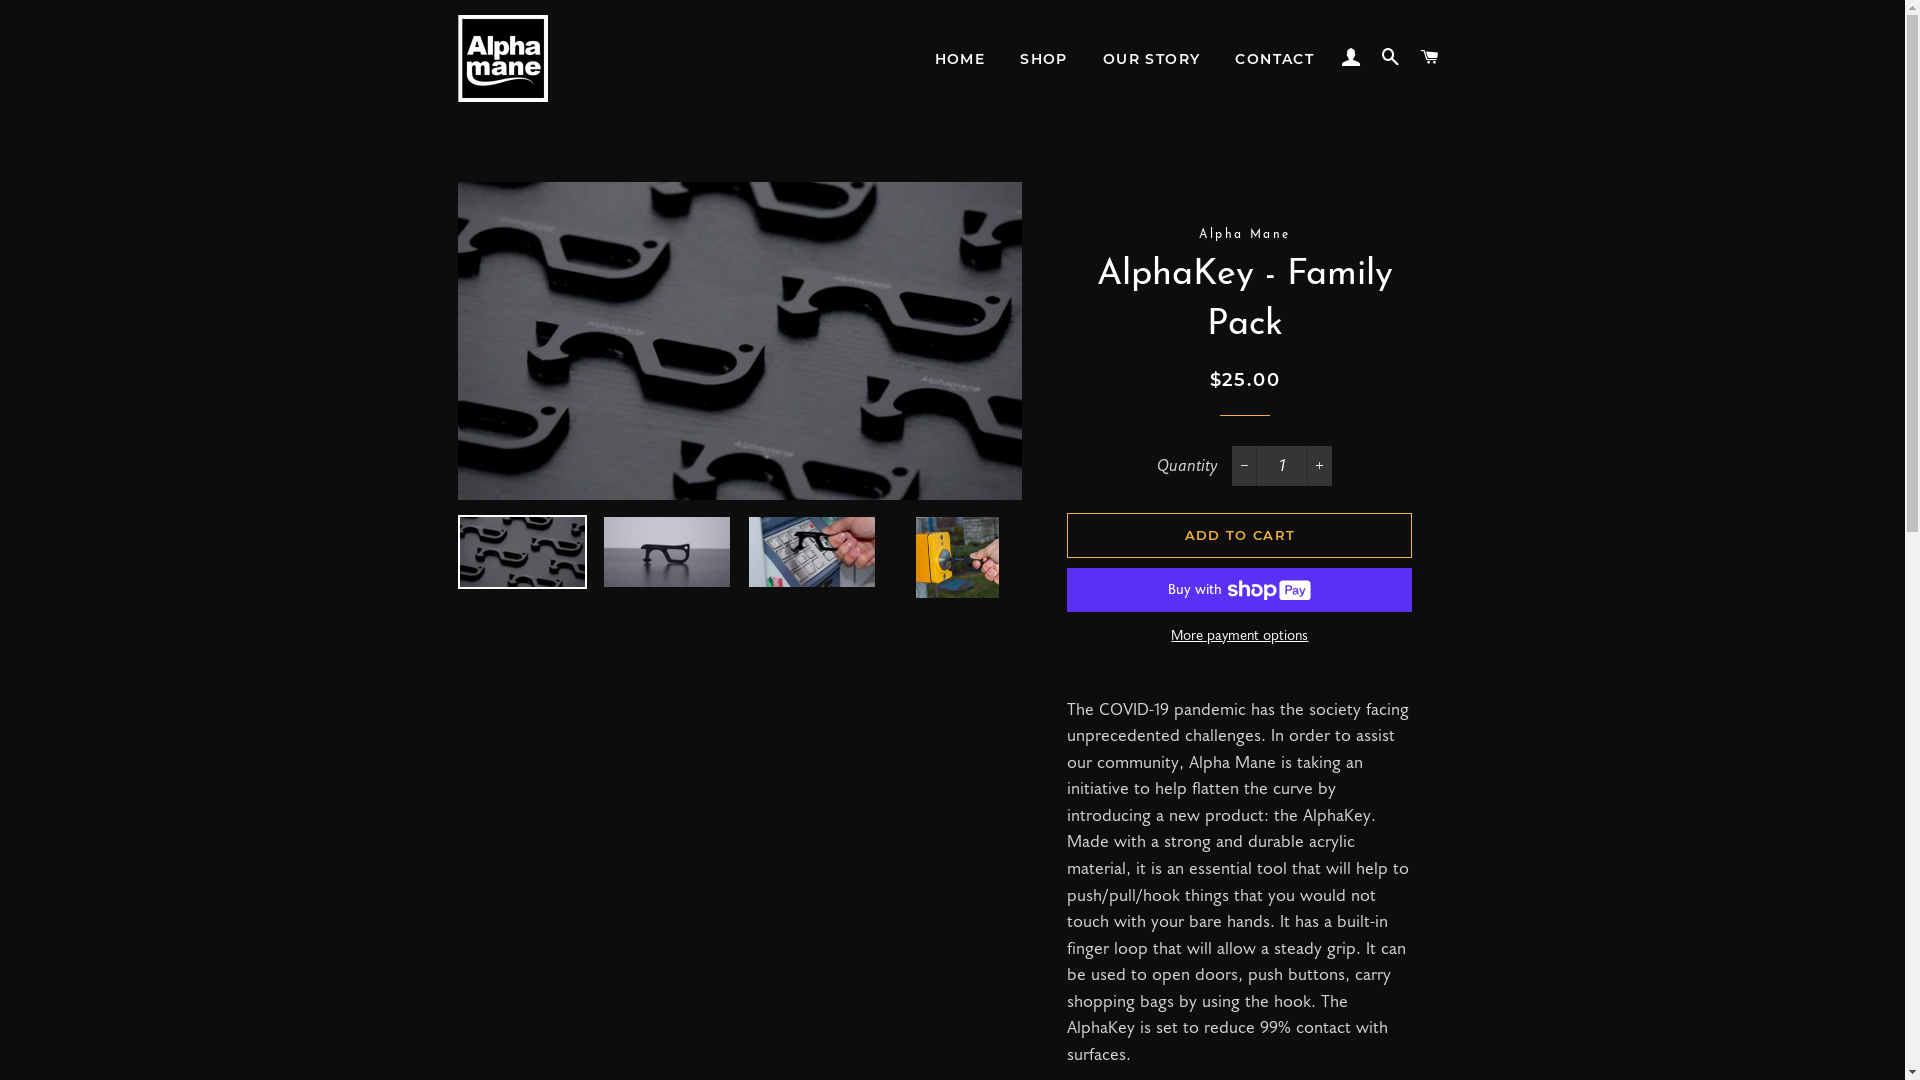  What do you see at coordinates (1430, 58) in the screenshot?
I see `CART` at bounding box center [1430, 58].